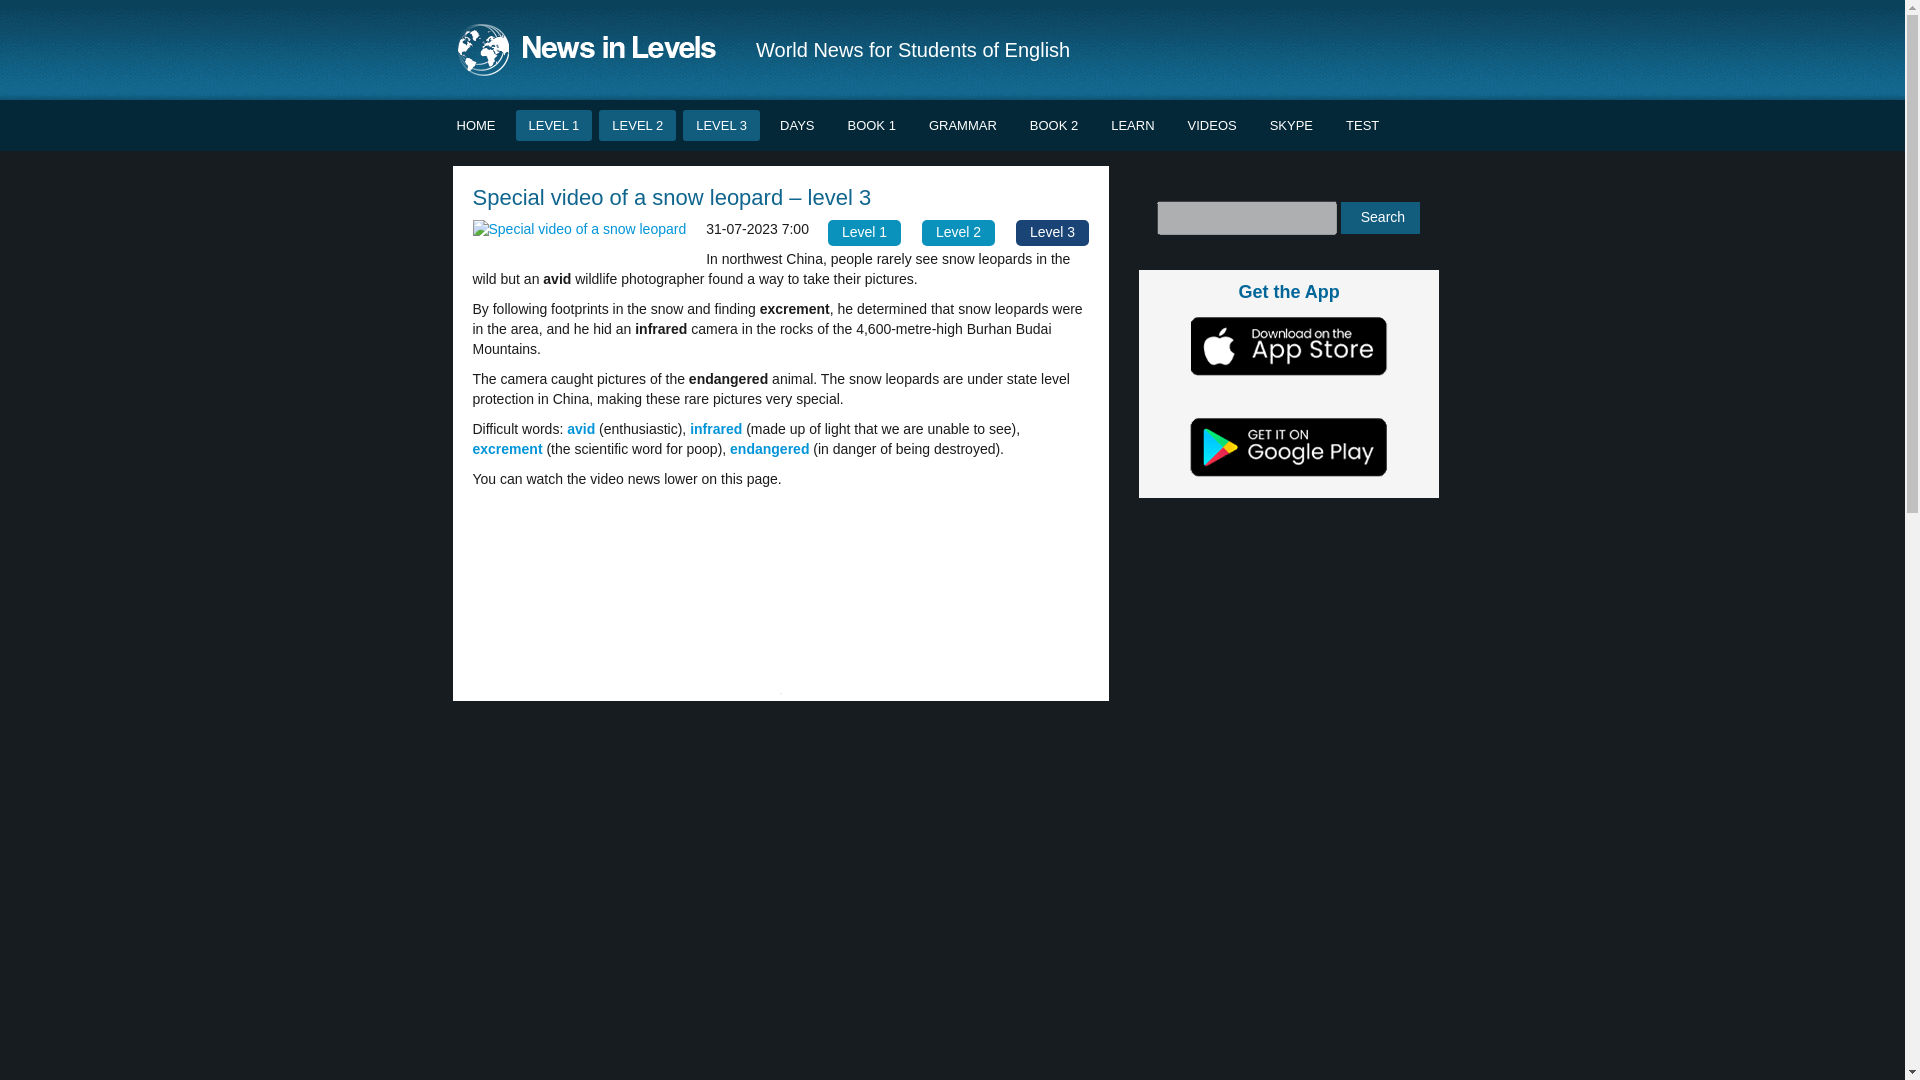  What do you see at coordinates (554, 126) in the screenshot?
I see `LEVEL 1` at bounding box center [554, 126].